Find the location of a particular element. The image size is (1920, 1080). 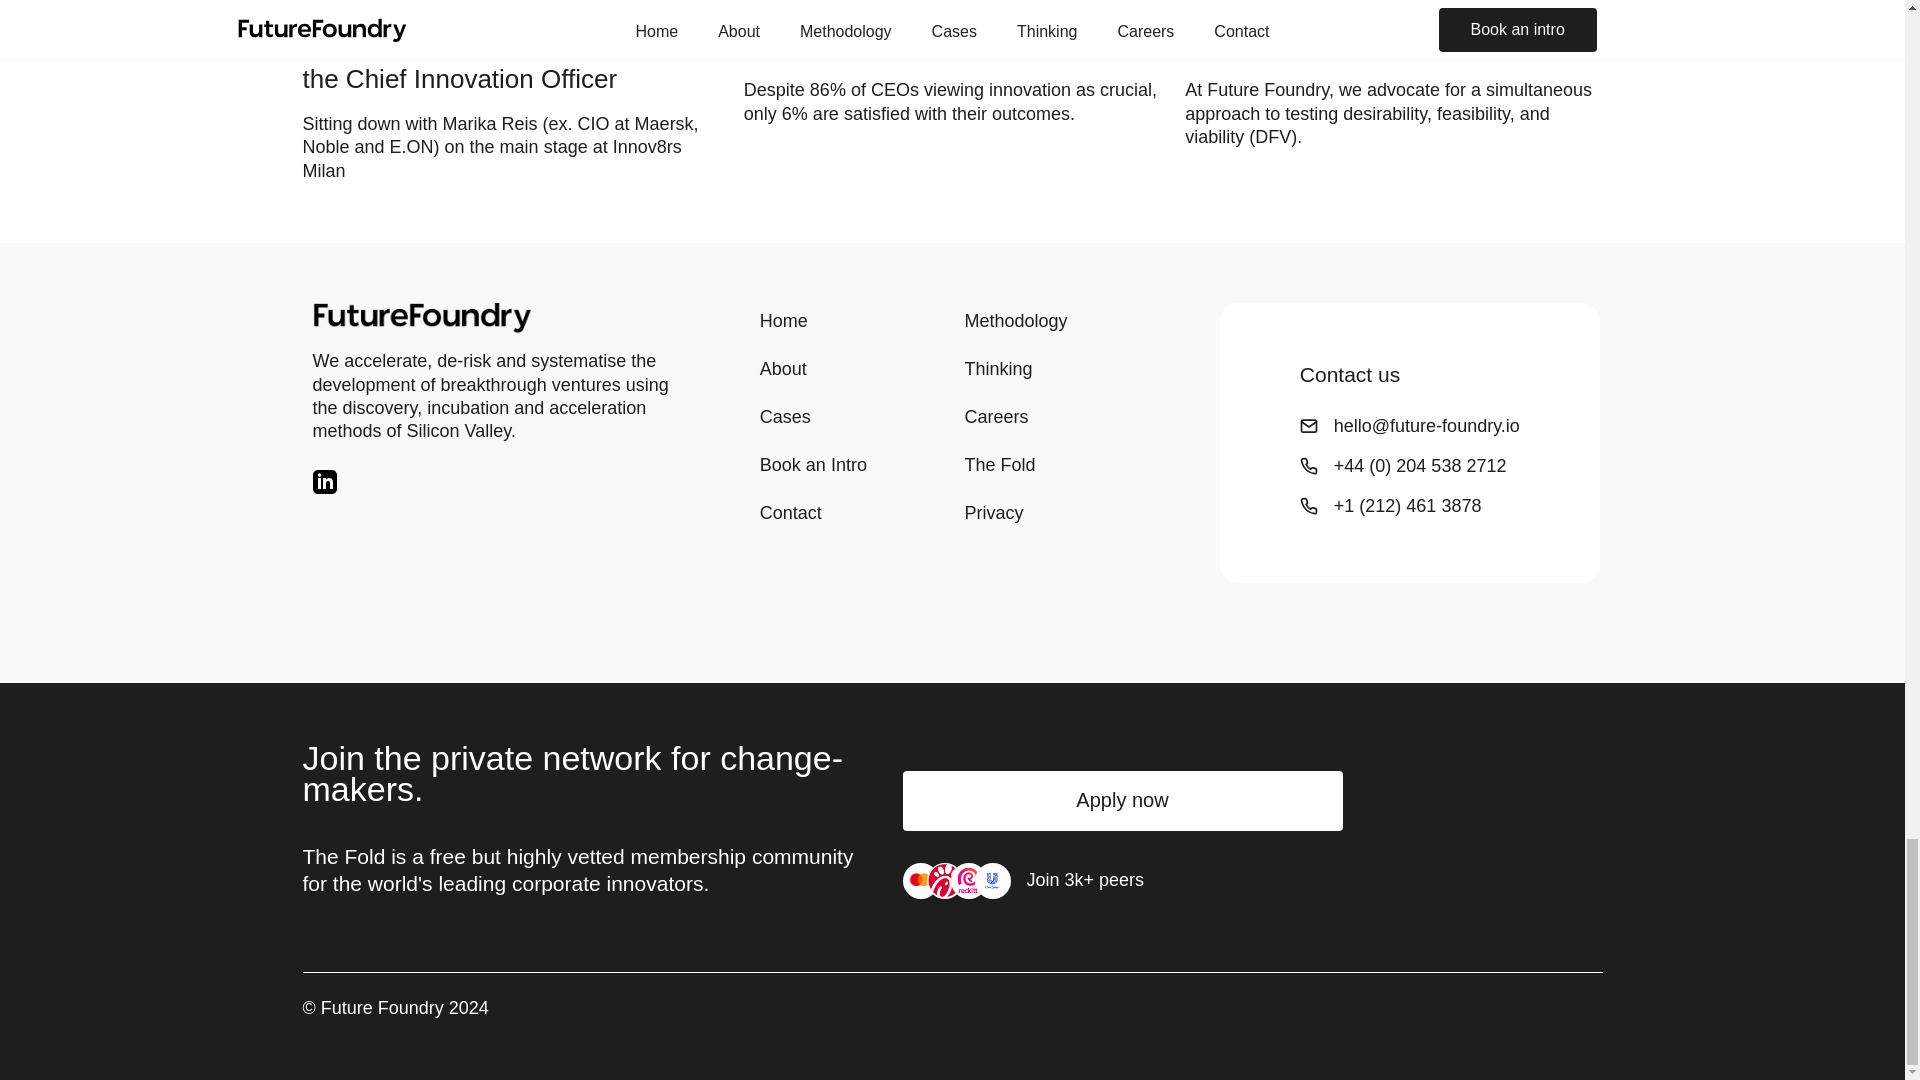

The Fold is located at coordinates (1054, 464).